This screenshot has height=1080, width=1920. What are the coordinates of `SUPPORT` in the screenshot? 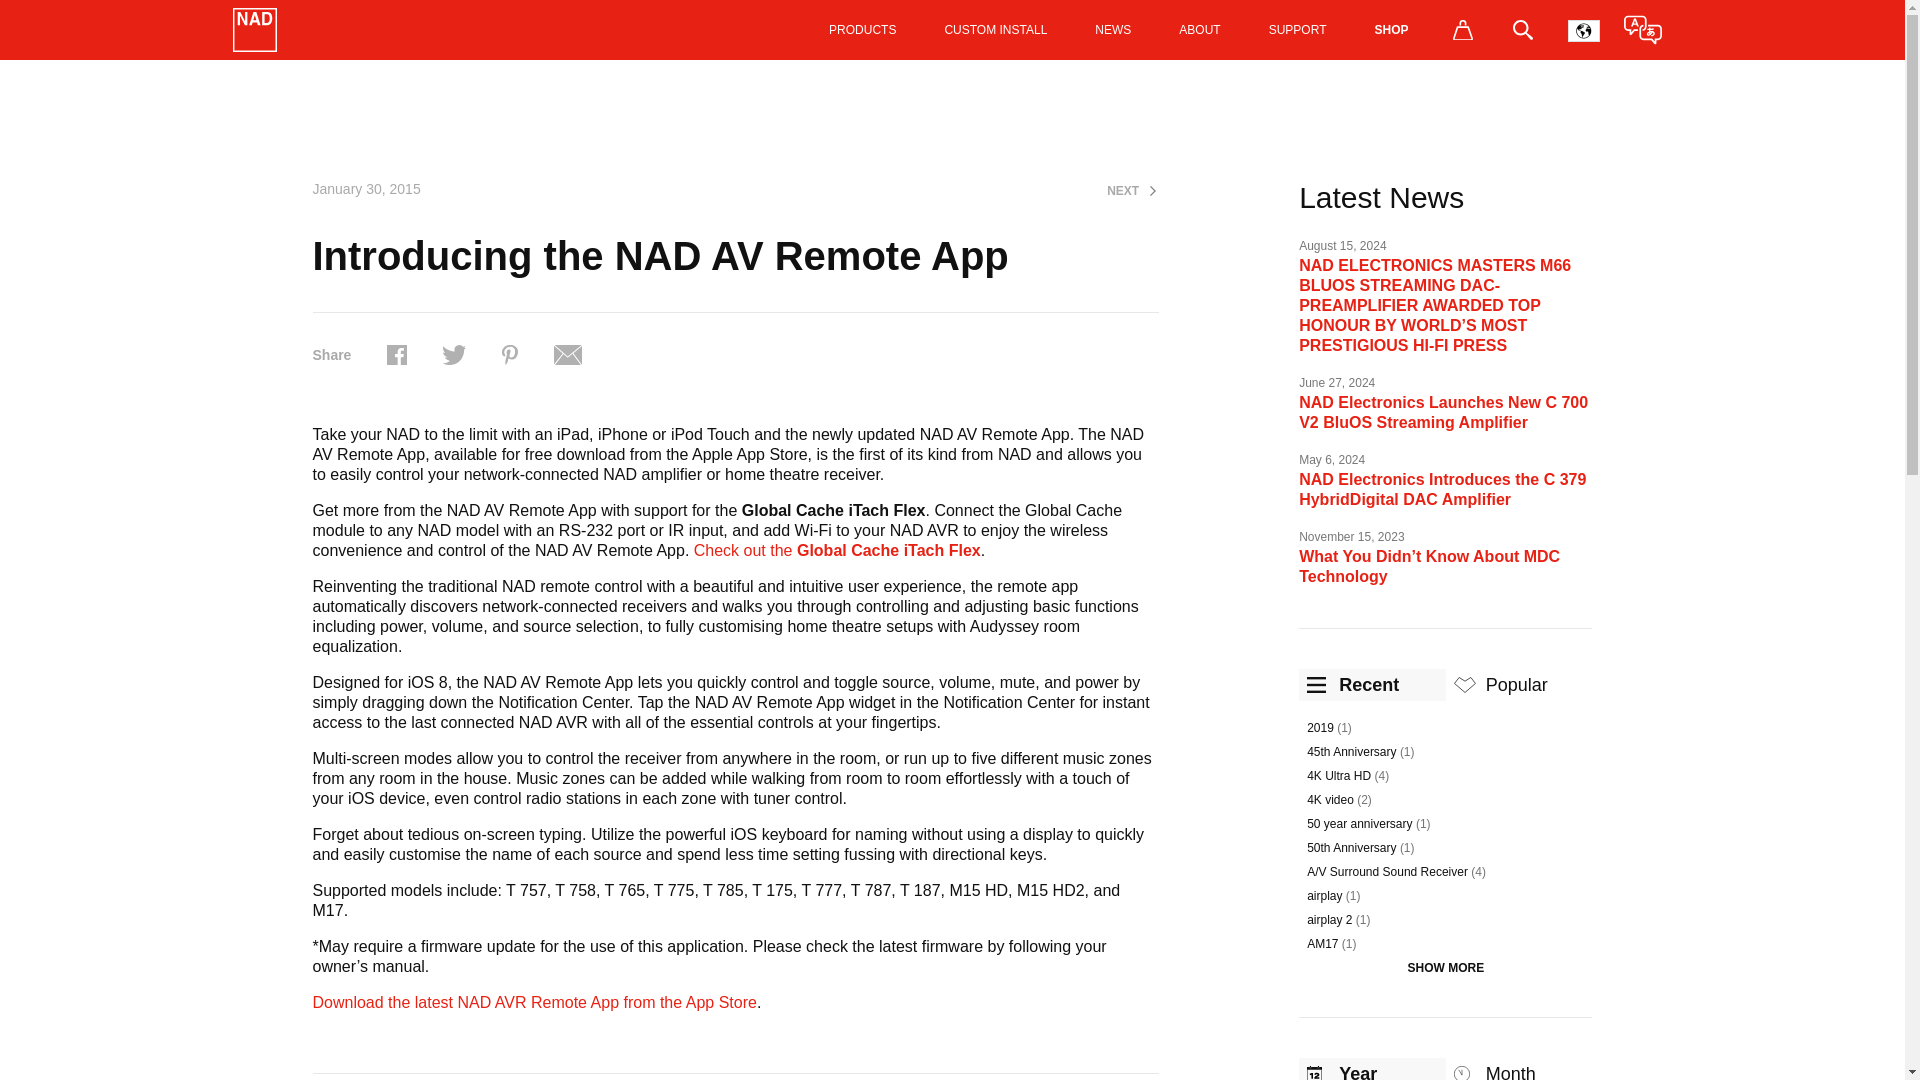 It's located at (1298, 30).